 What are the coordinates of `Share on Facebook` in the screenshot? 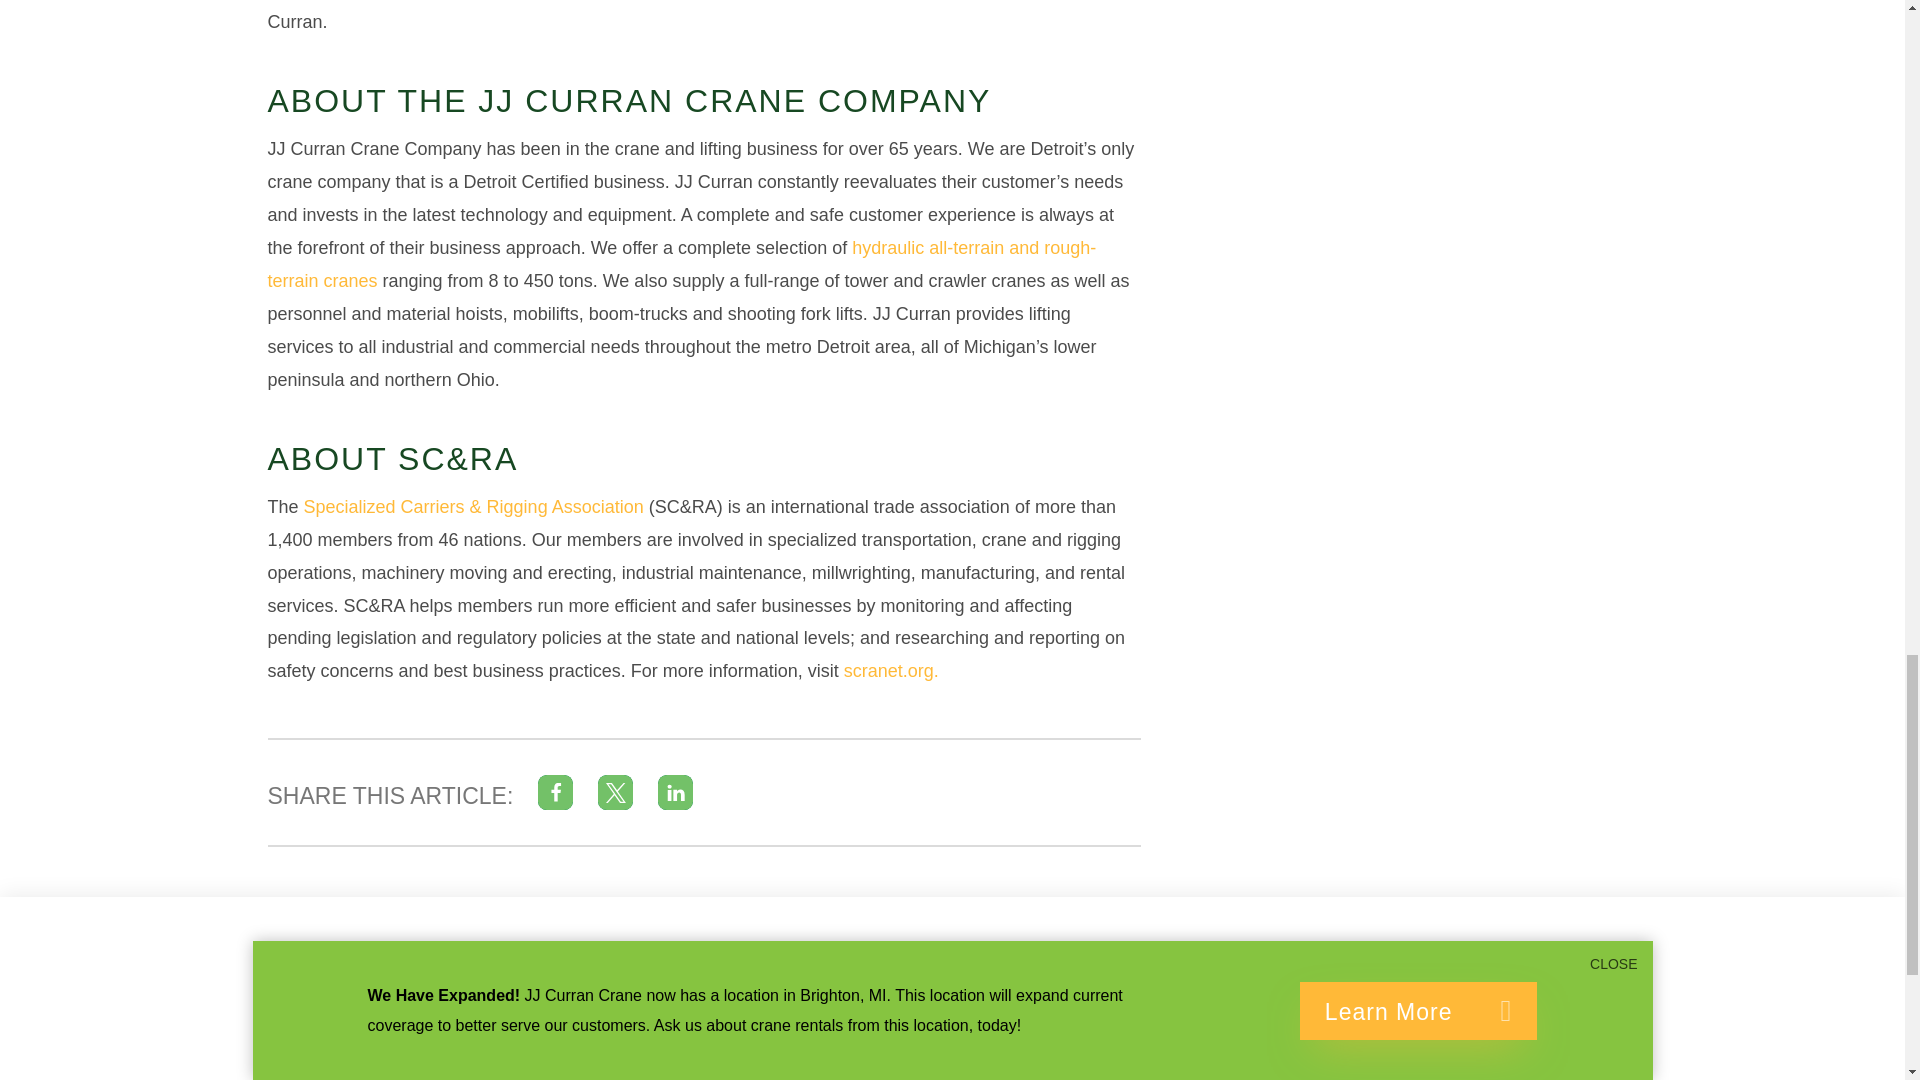 It's located at (554, 792).